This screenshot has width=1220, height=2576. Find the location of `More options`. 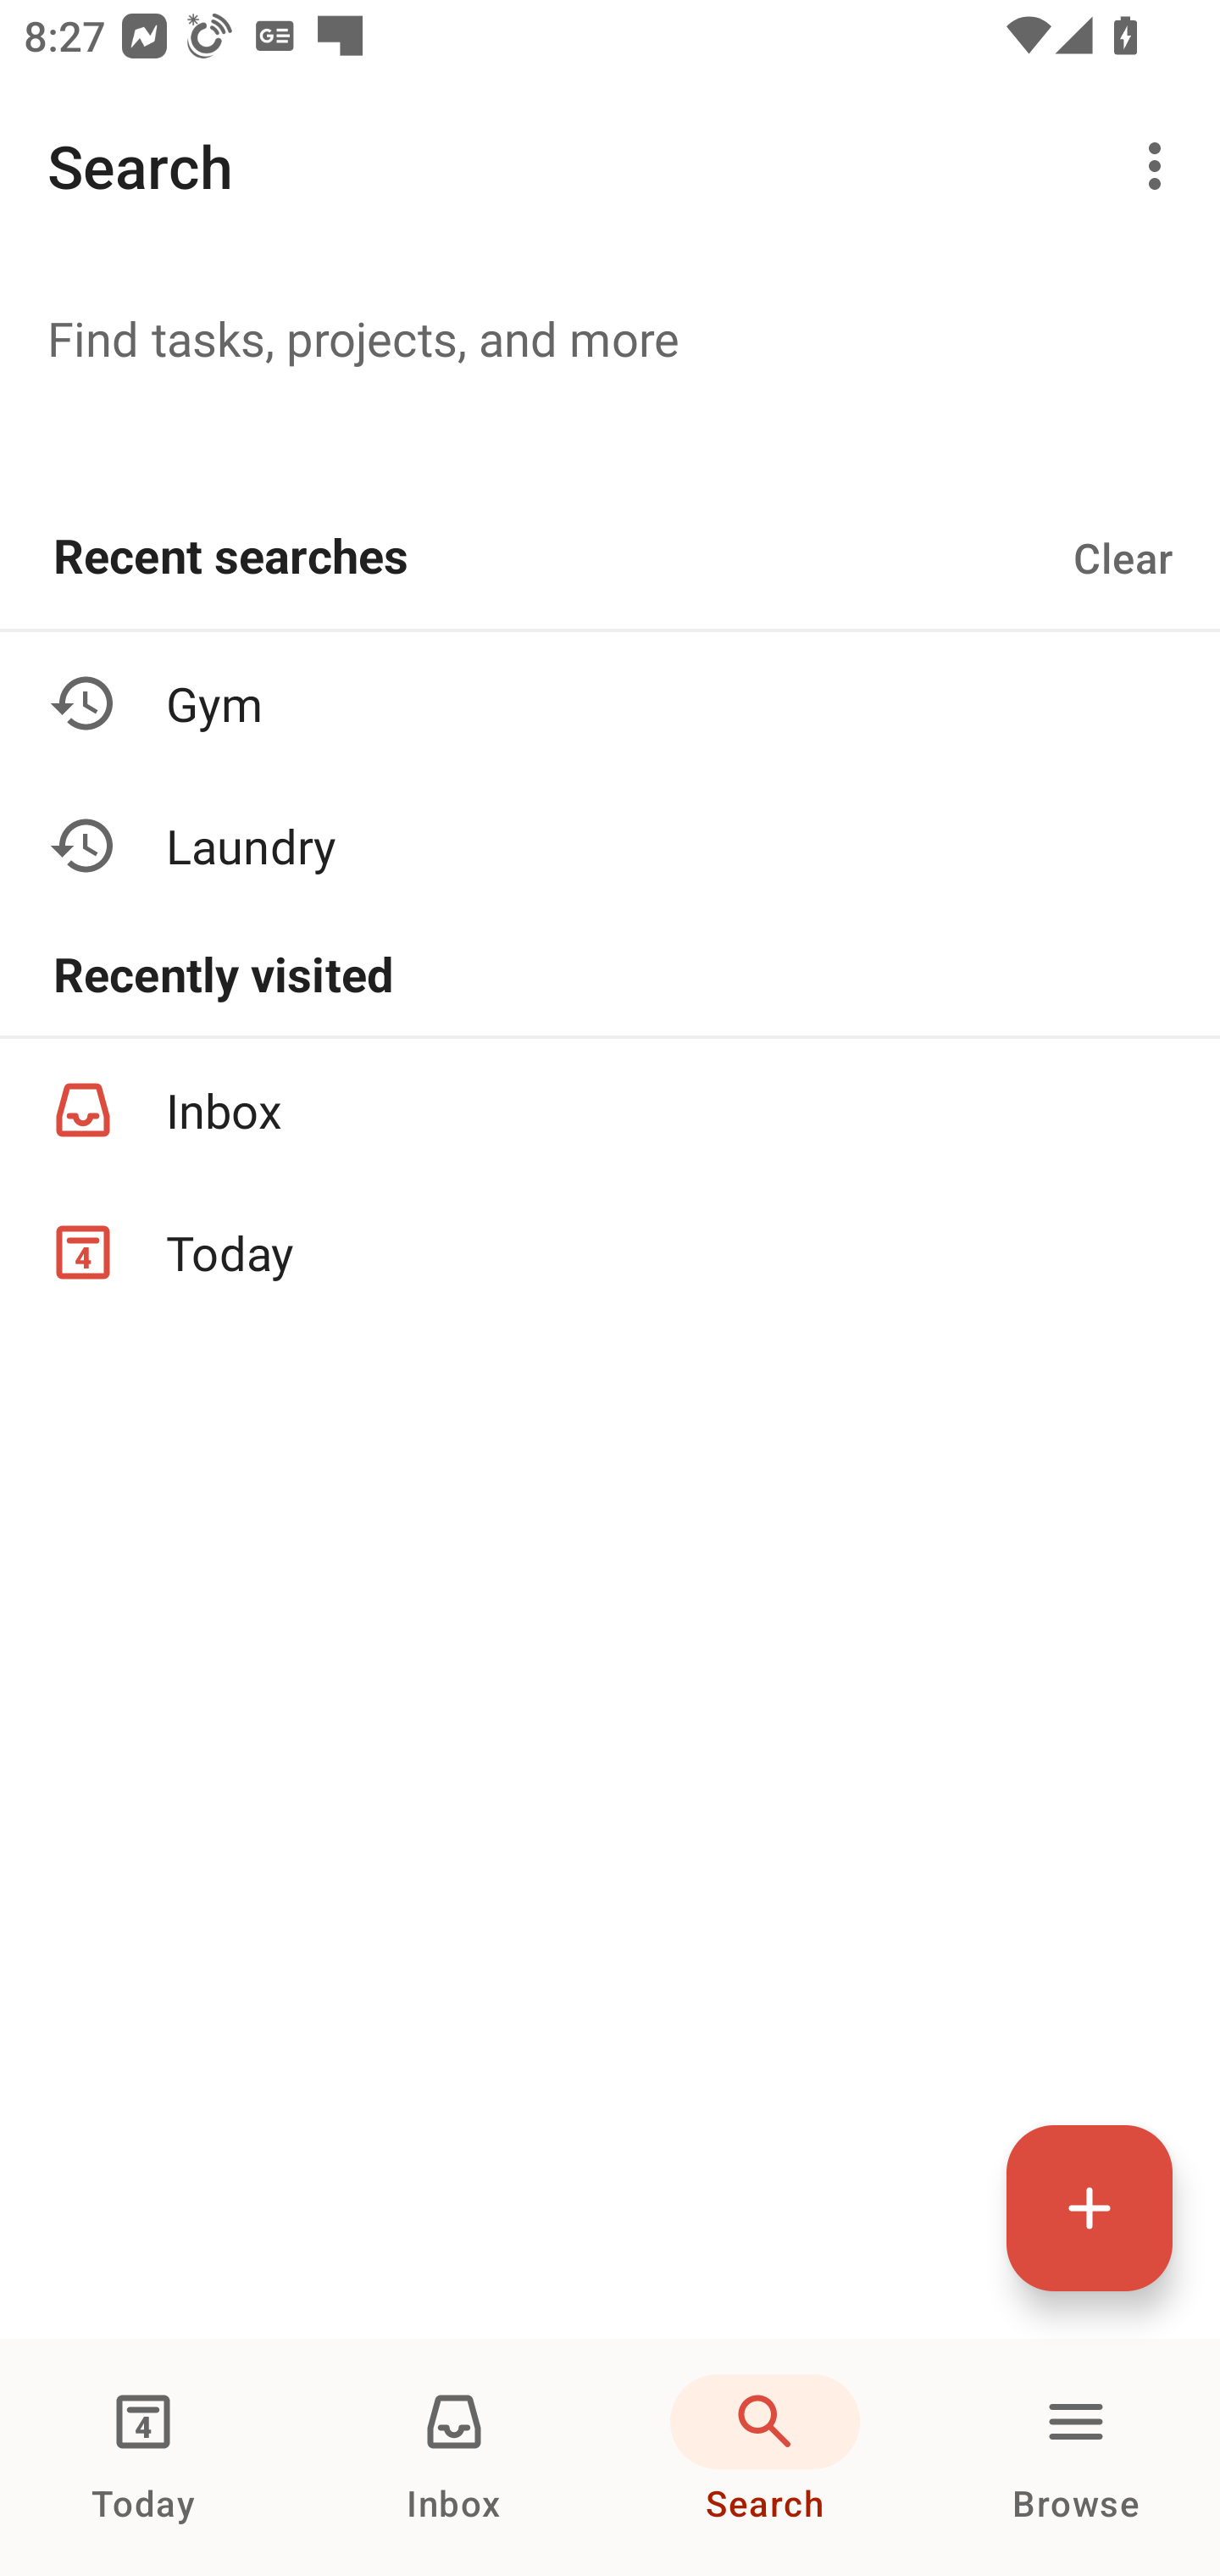

More options is located at coordinates (1161, 166).